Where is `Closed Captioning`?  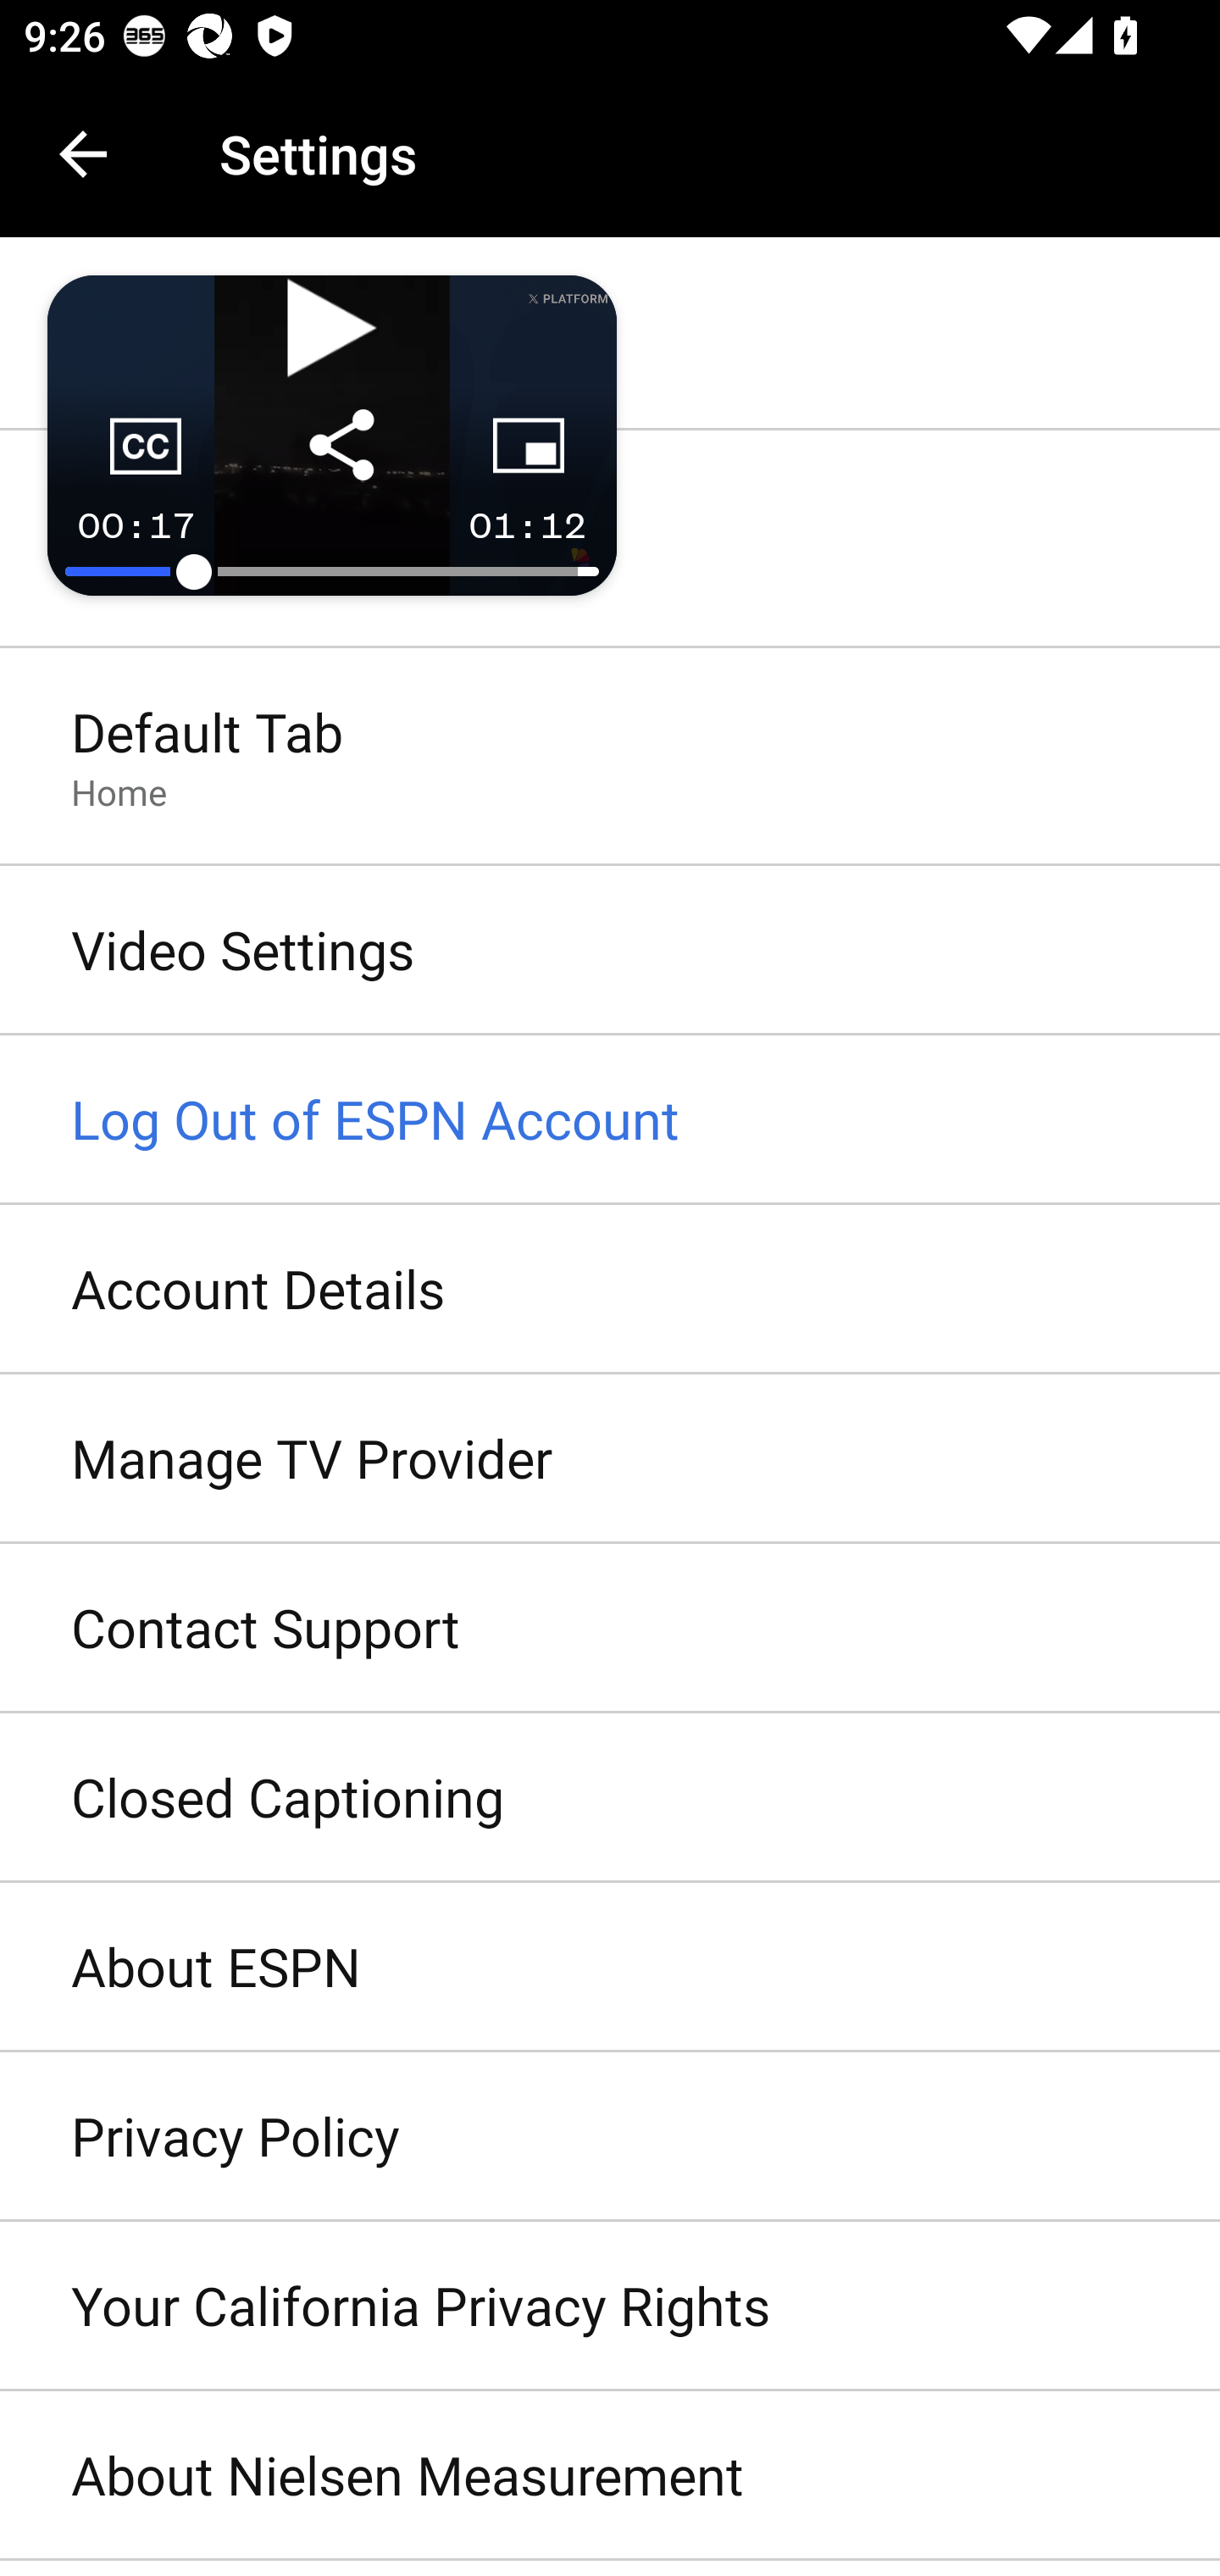 Closed Captioning is located at coordinates (610, 1798).